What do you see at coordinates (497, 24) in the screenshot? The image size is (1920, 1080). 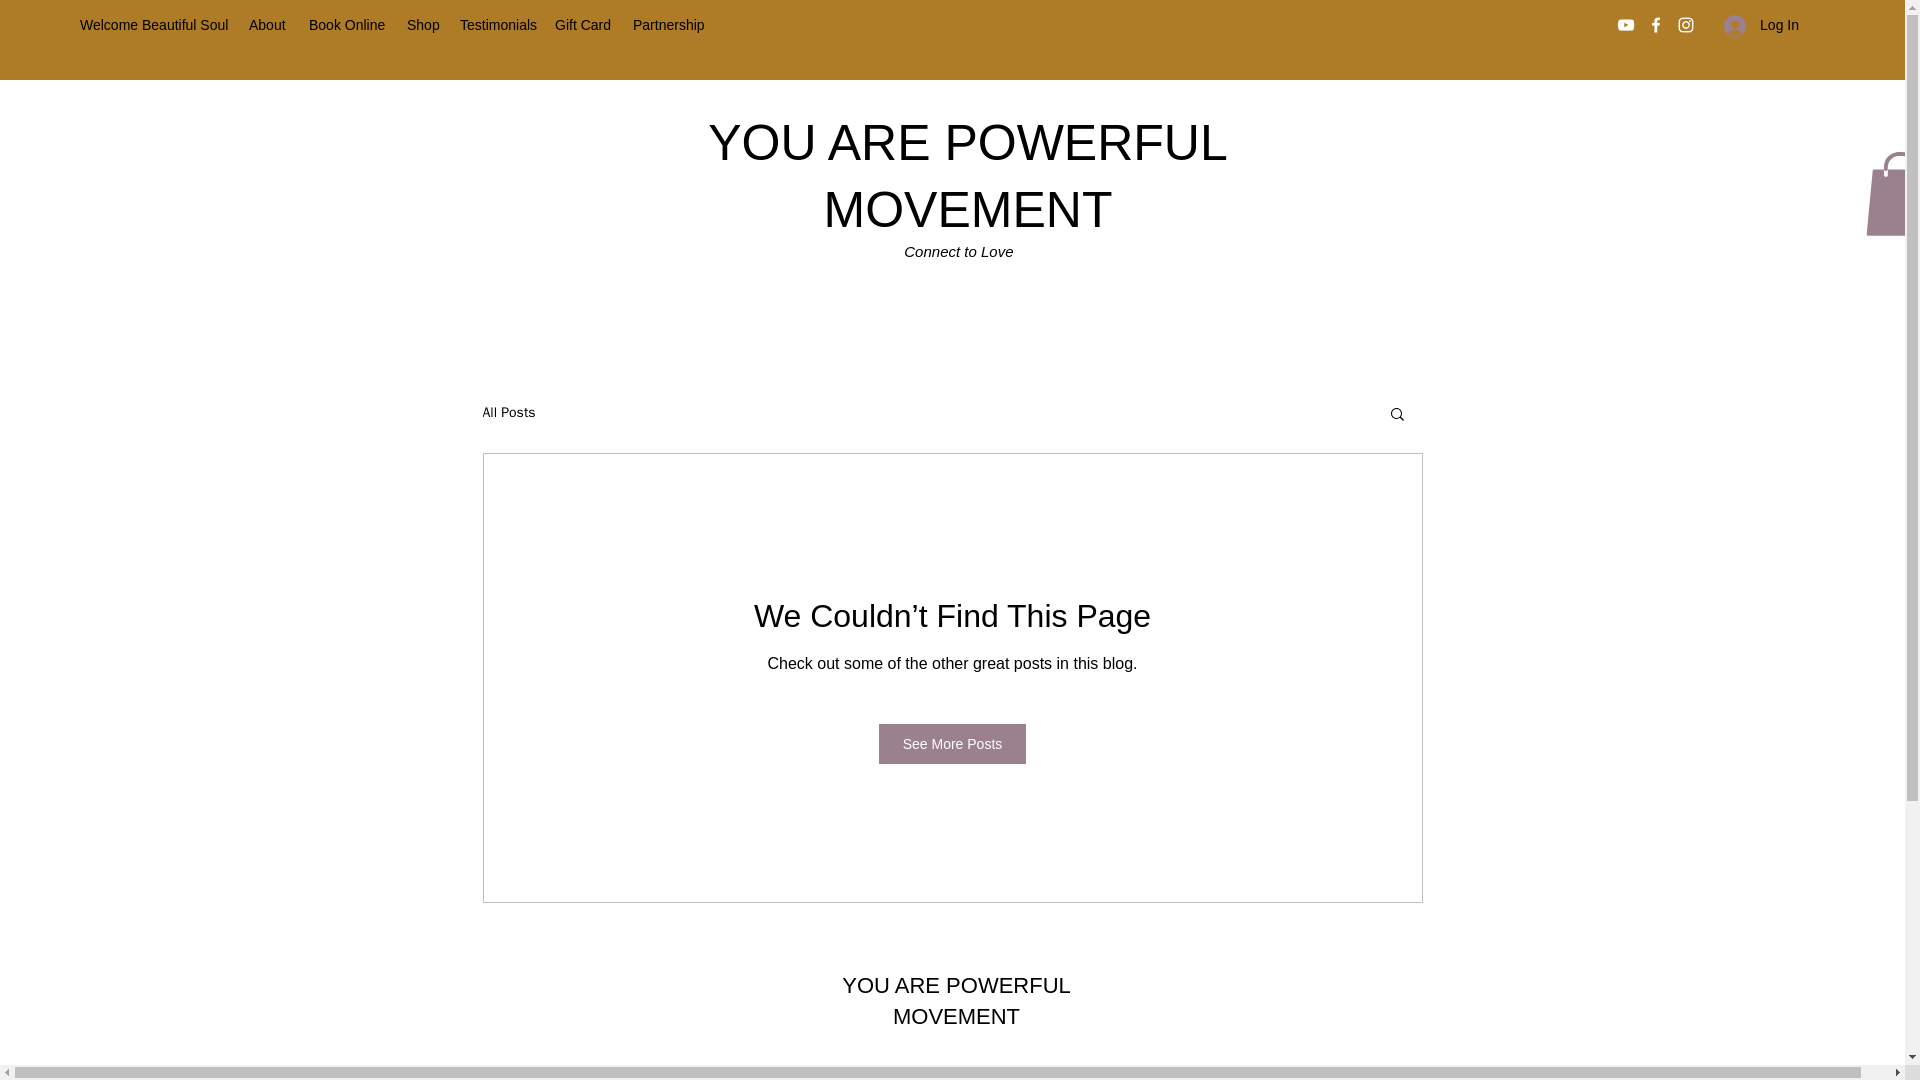 I see `Testimonials` at bounding box center [497, 24].